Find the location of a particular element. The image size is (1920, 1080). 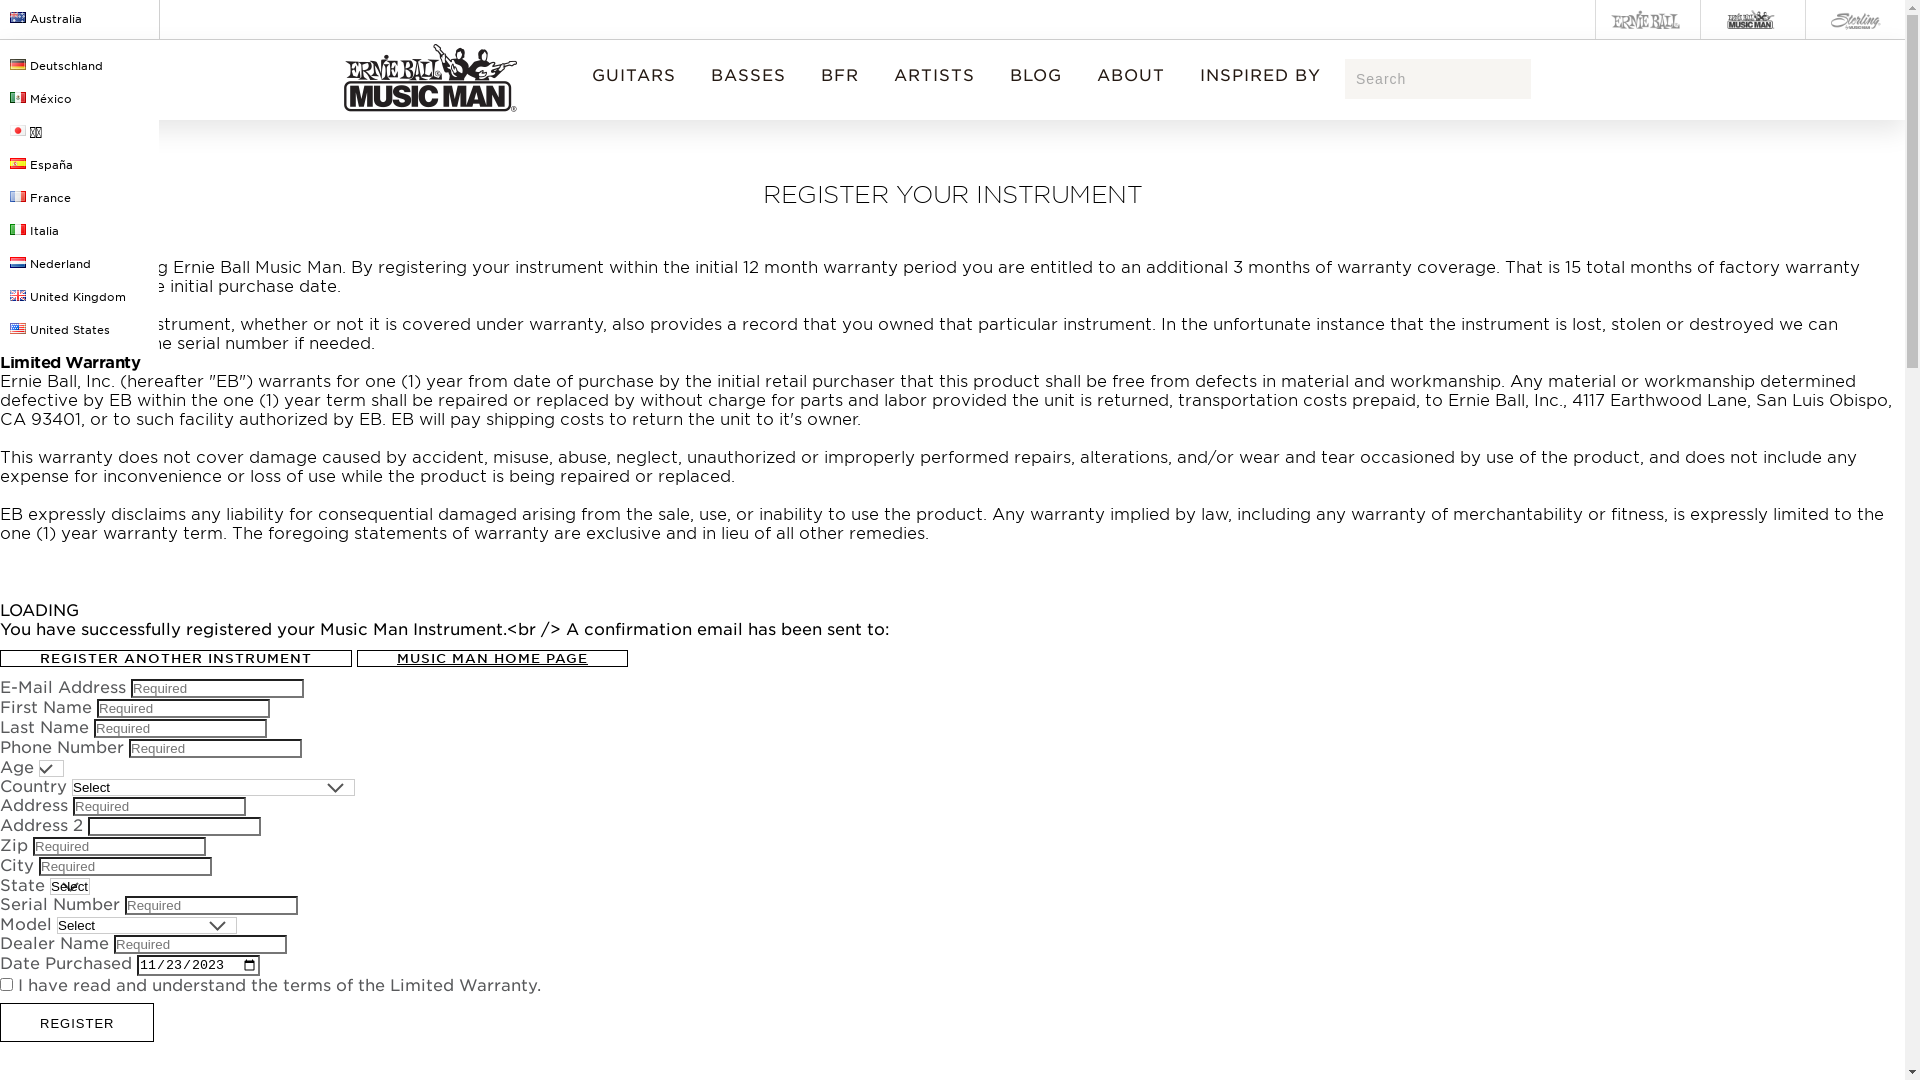

Nederland is located at coordinates (80, 264).